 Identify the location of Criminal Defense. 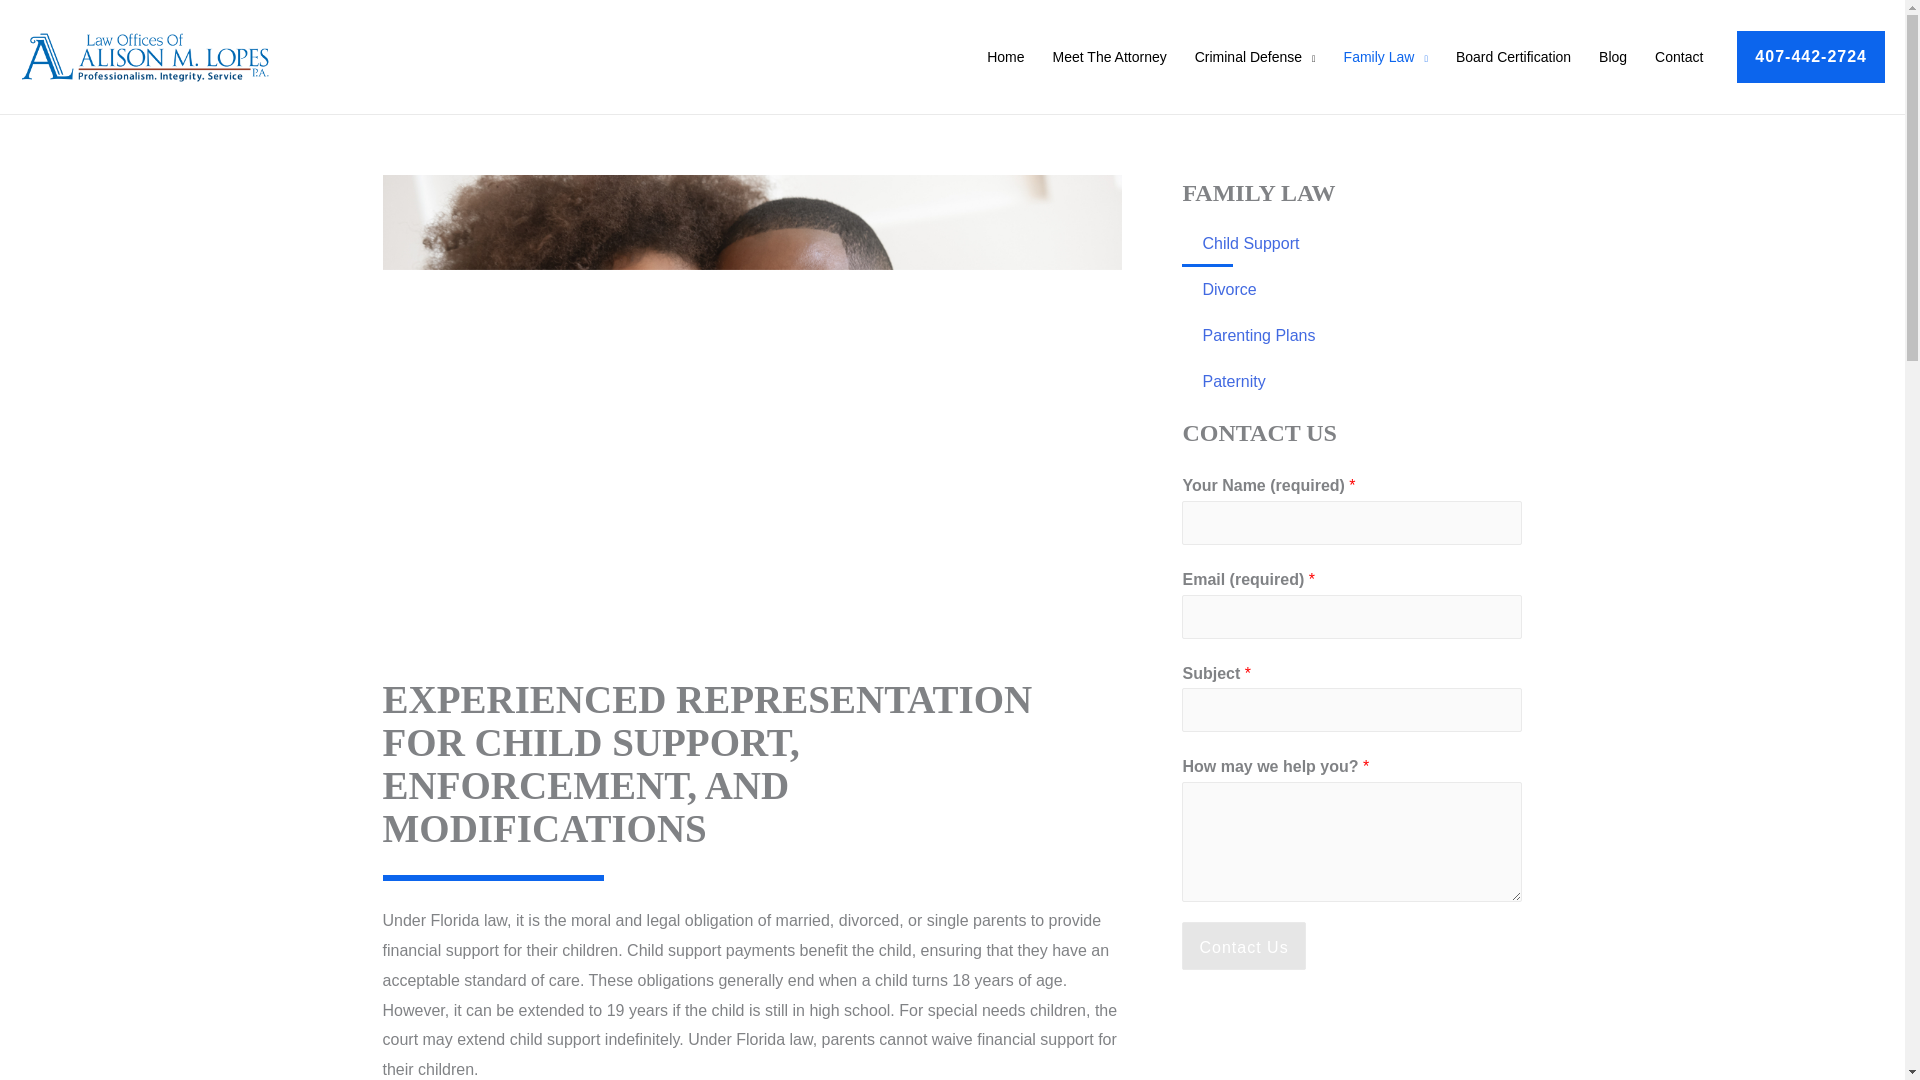
(1255, 56).